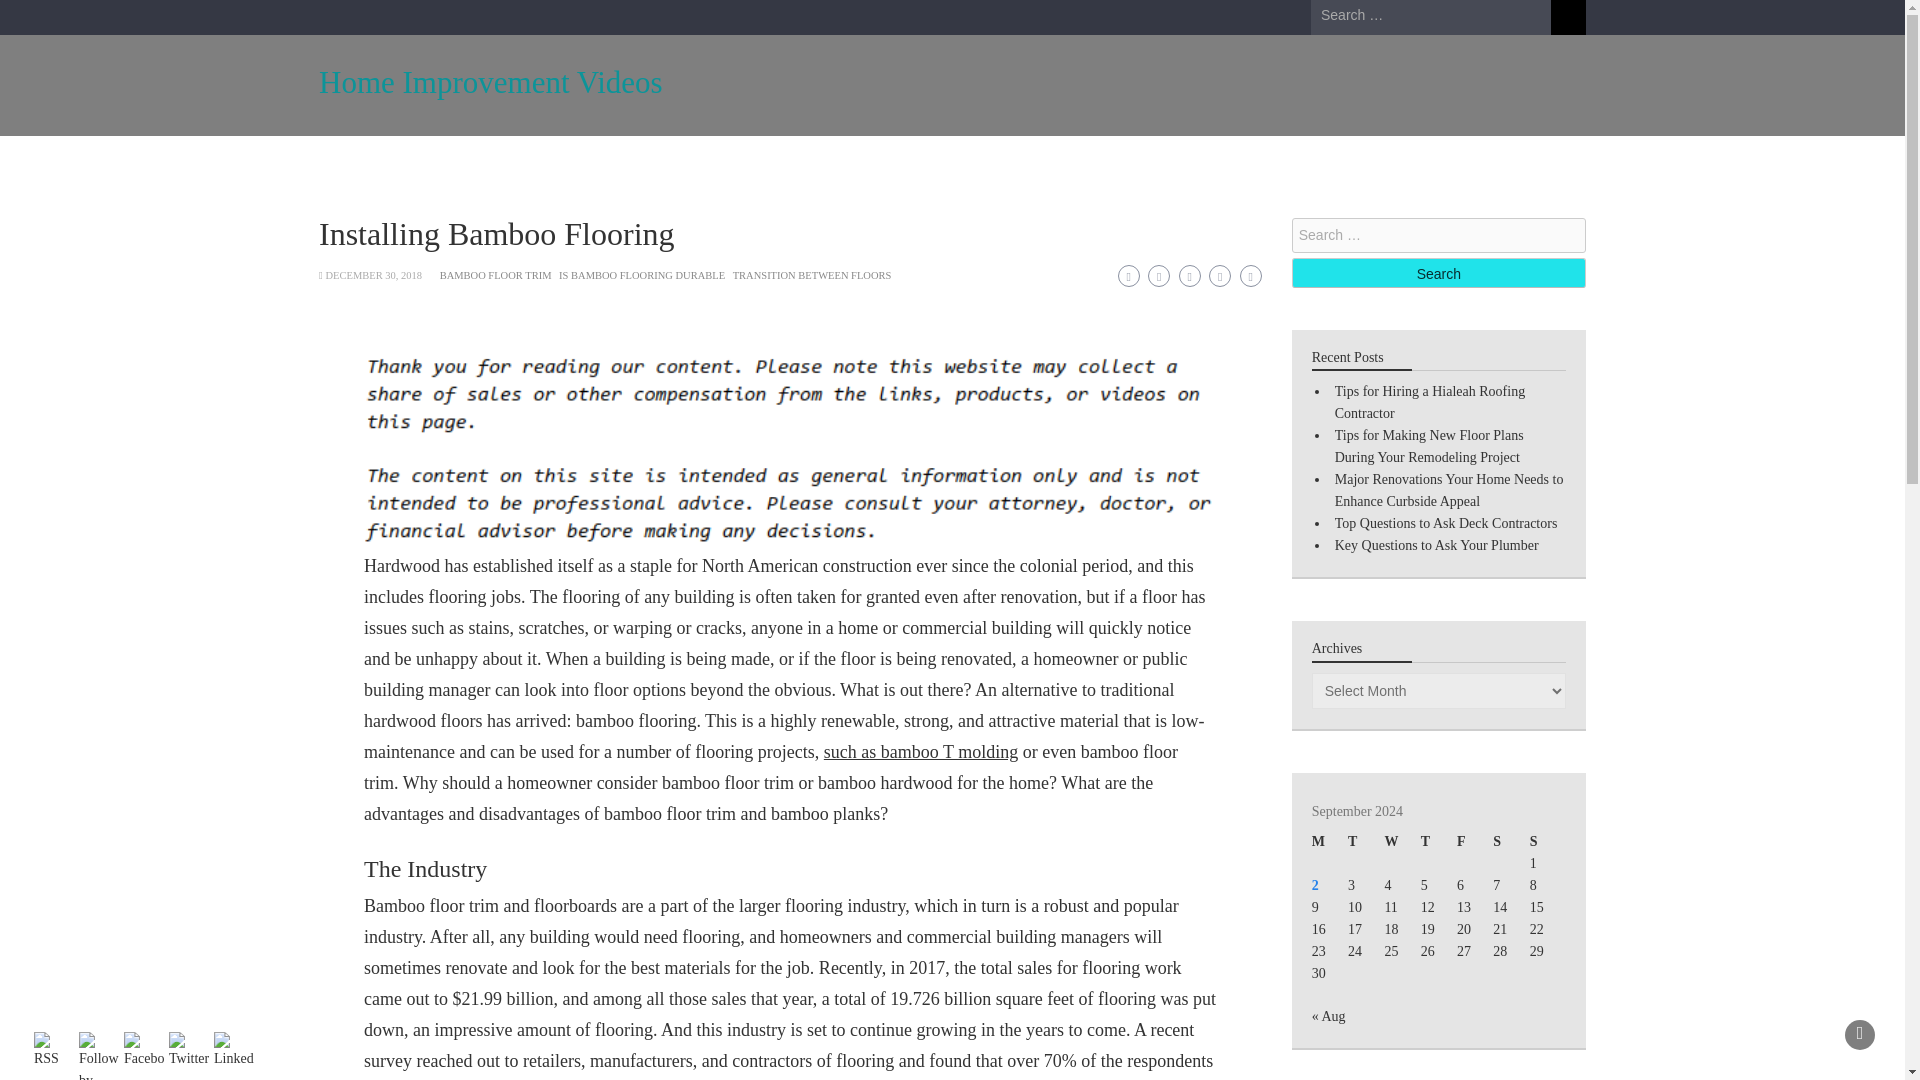  I want to click on Home Improvement Videos, so click(490, 82).